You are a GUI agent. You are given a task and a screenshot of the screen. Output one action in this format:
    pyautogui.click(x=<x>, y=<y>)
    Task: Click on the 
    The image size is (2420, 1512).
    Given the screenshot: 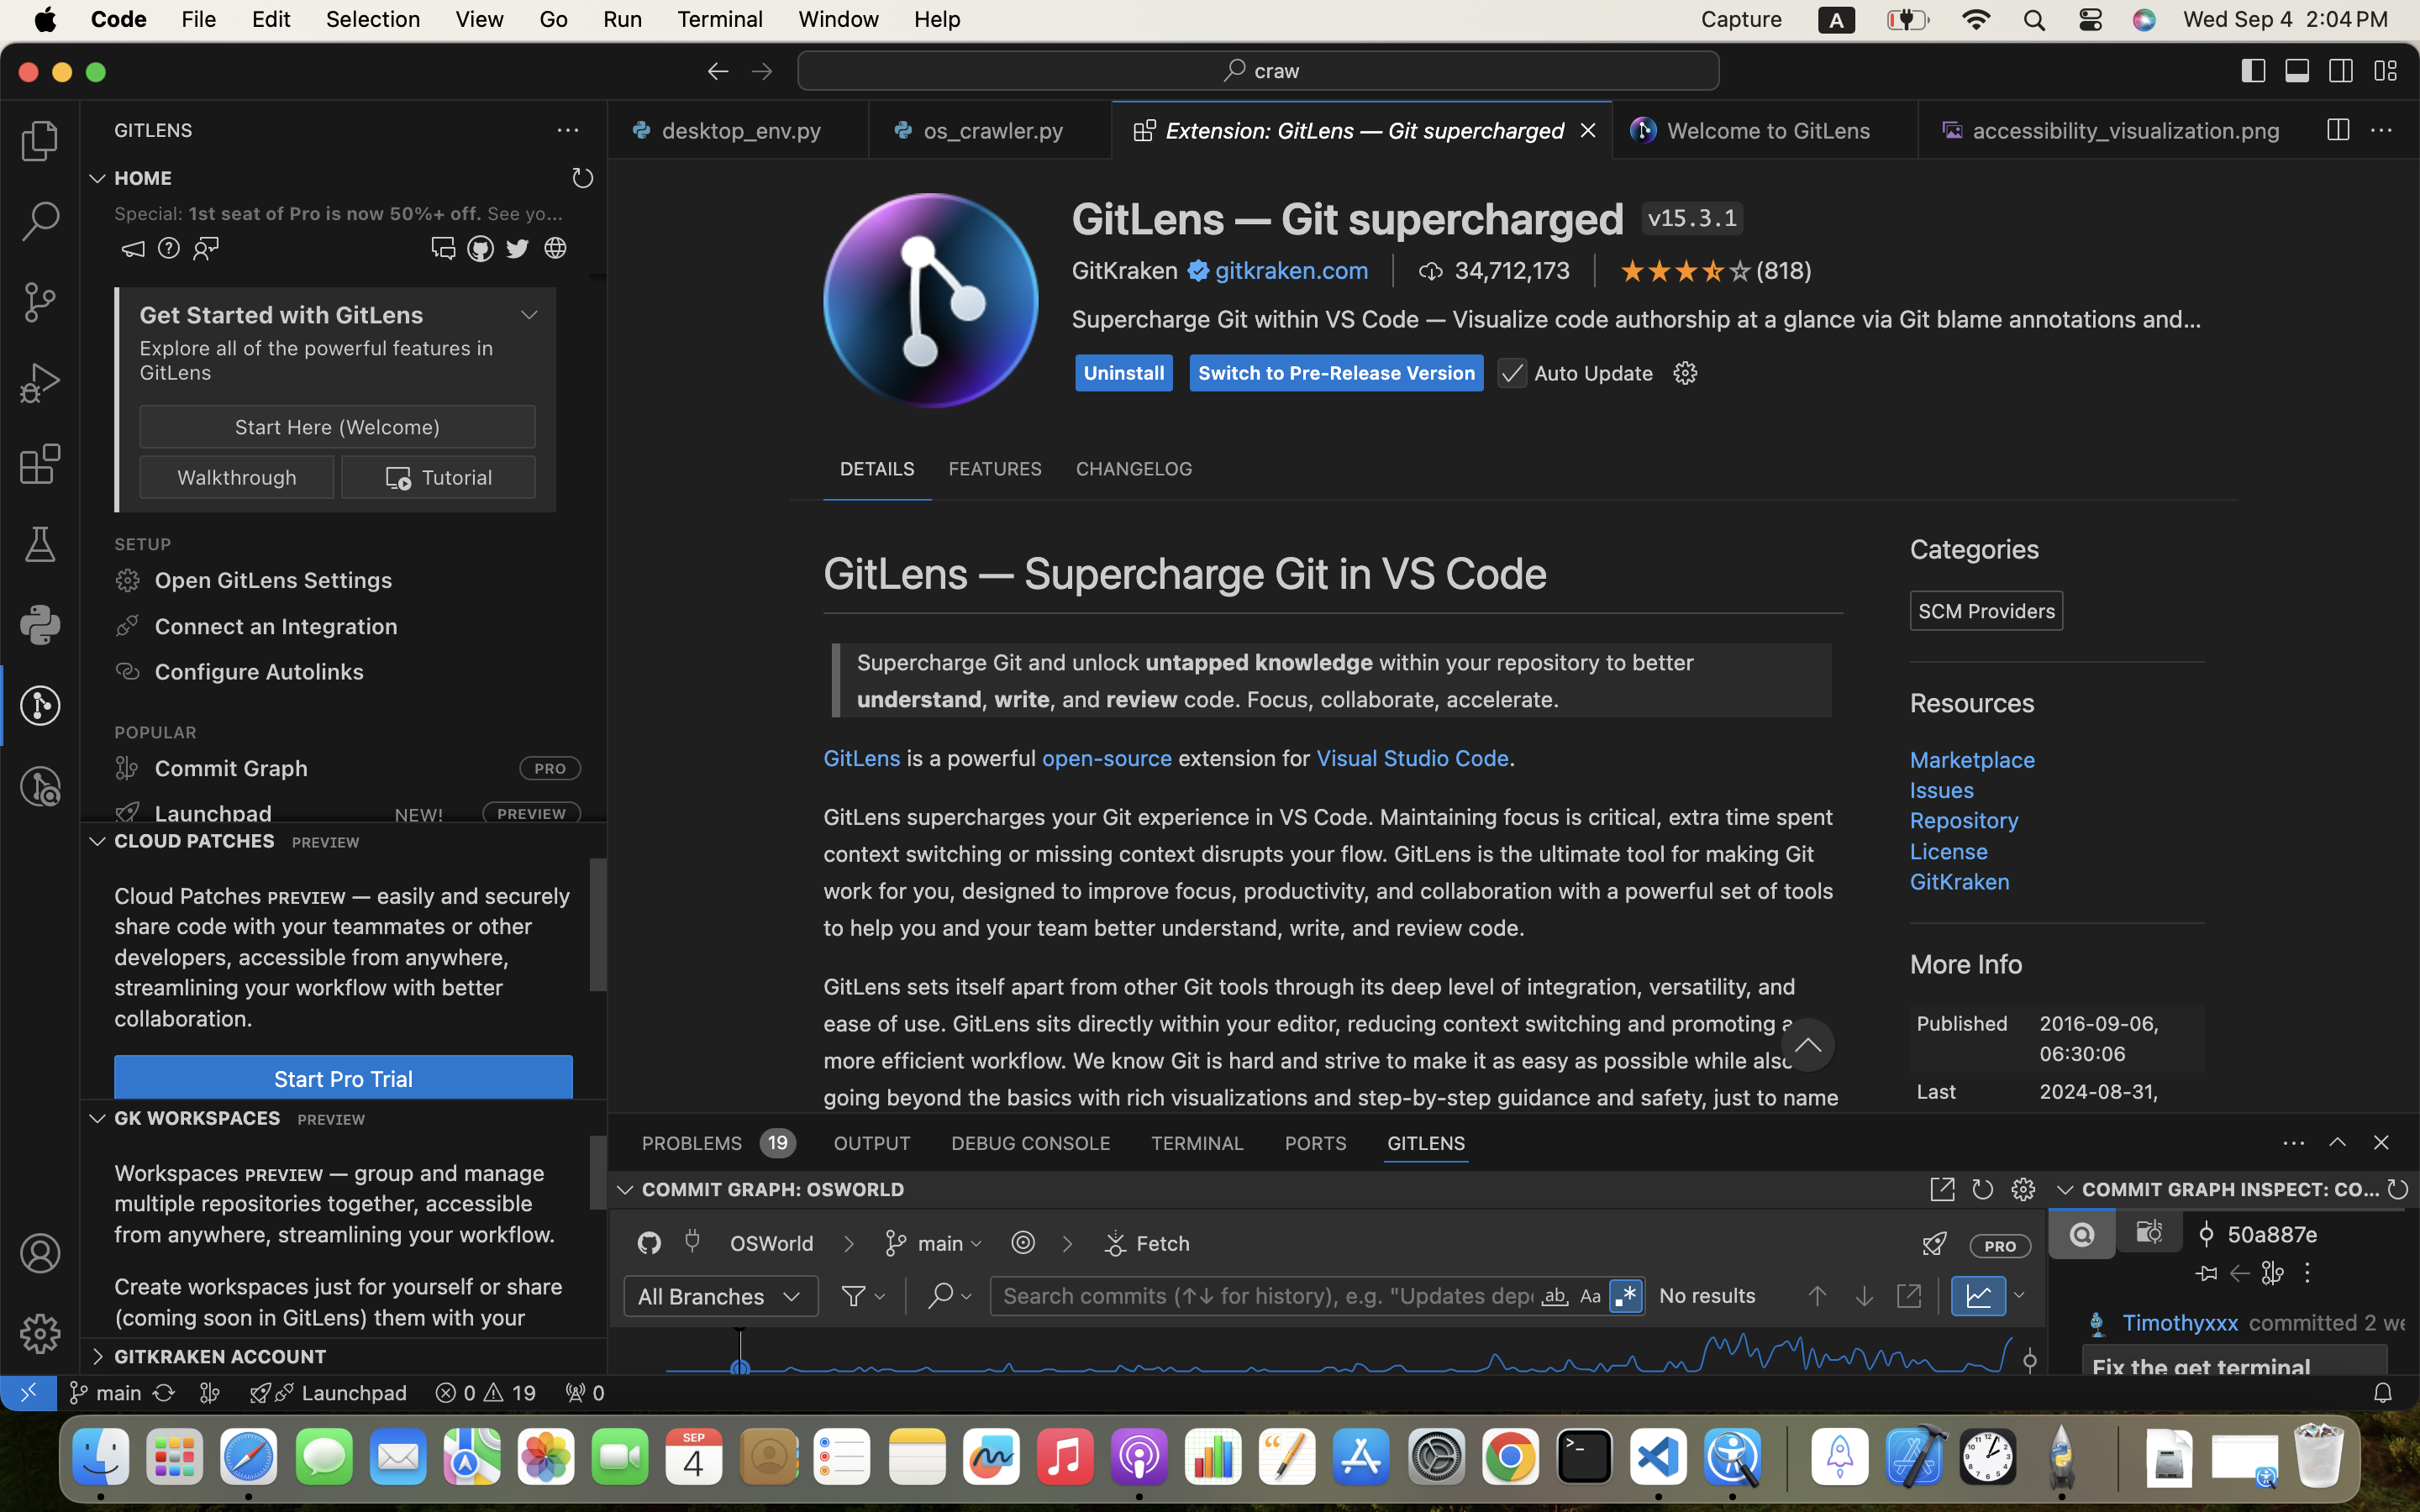 What is the action you would take?
    pyautogui.click(x=40, y=1334)
    